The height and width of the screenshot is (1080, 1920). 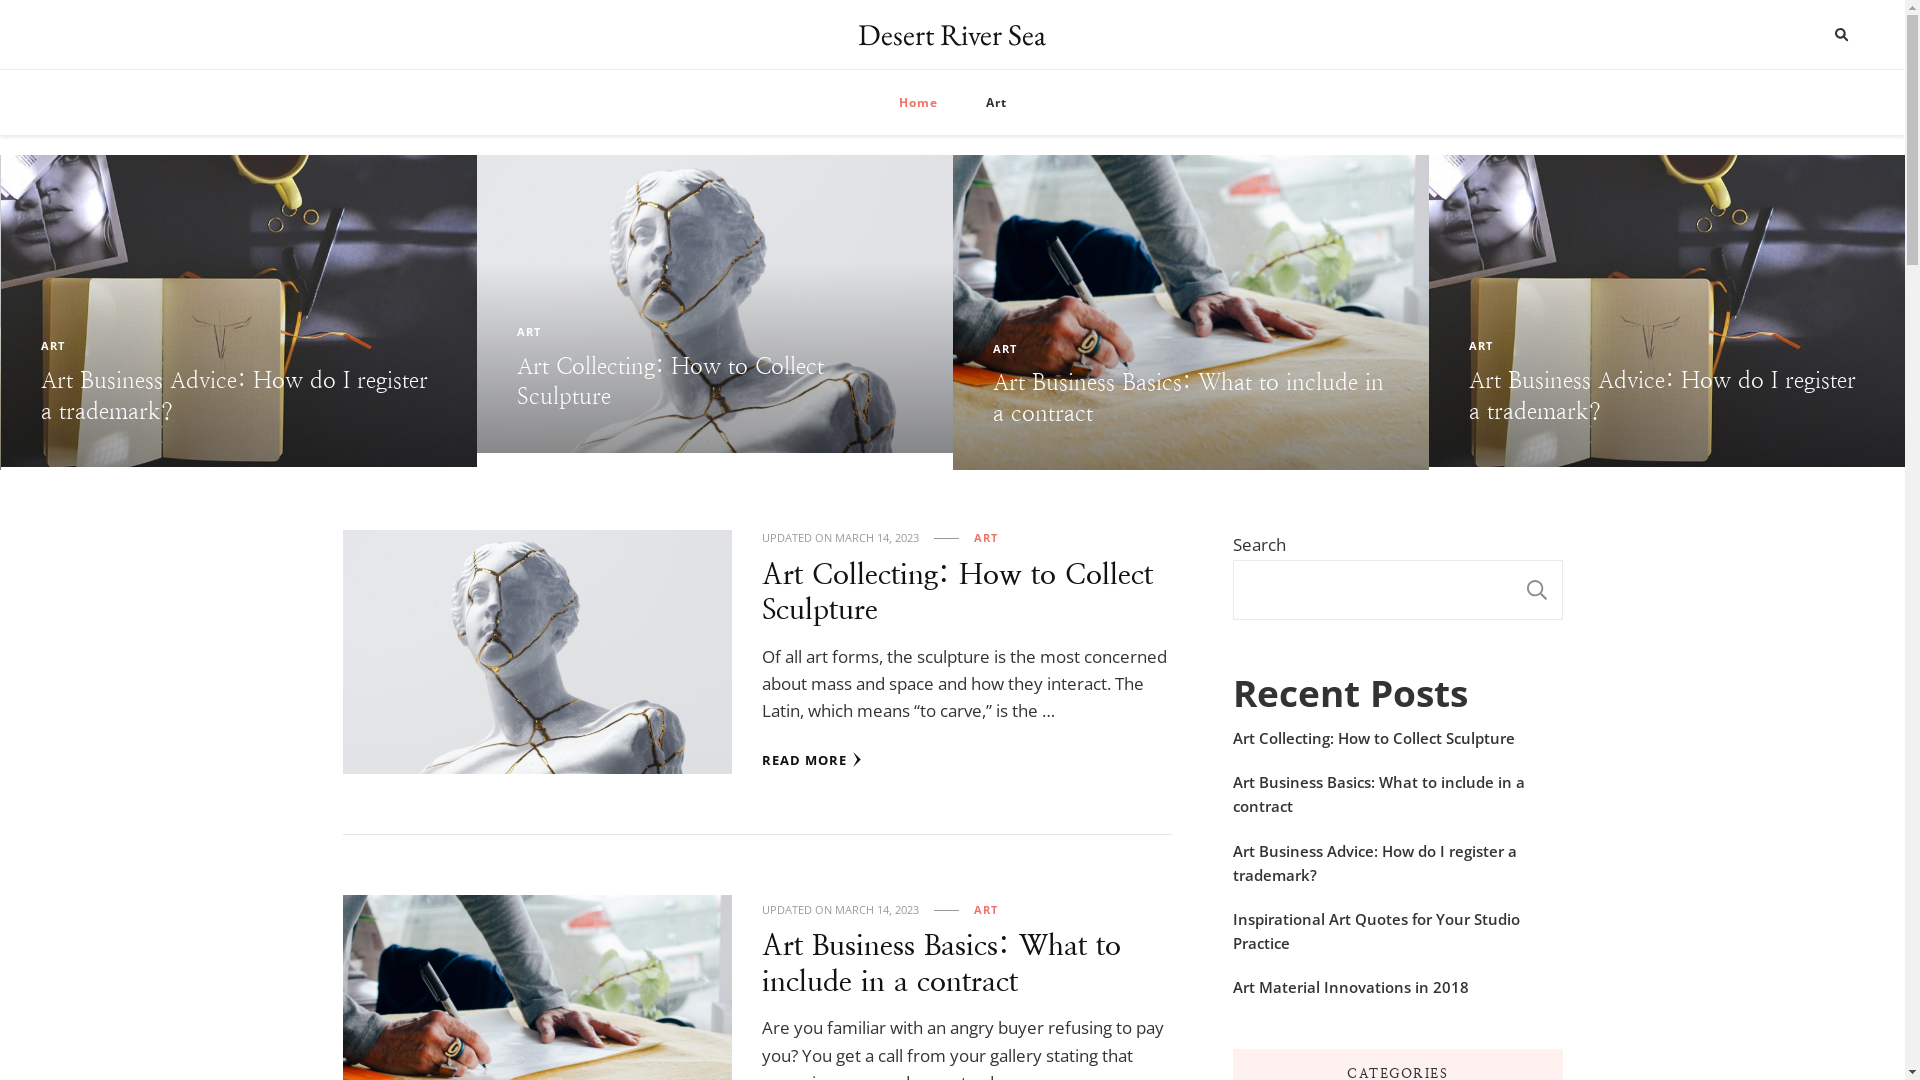 I want to click on Search, so click(x=1804, y=36).